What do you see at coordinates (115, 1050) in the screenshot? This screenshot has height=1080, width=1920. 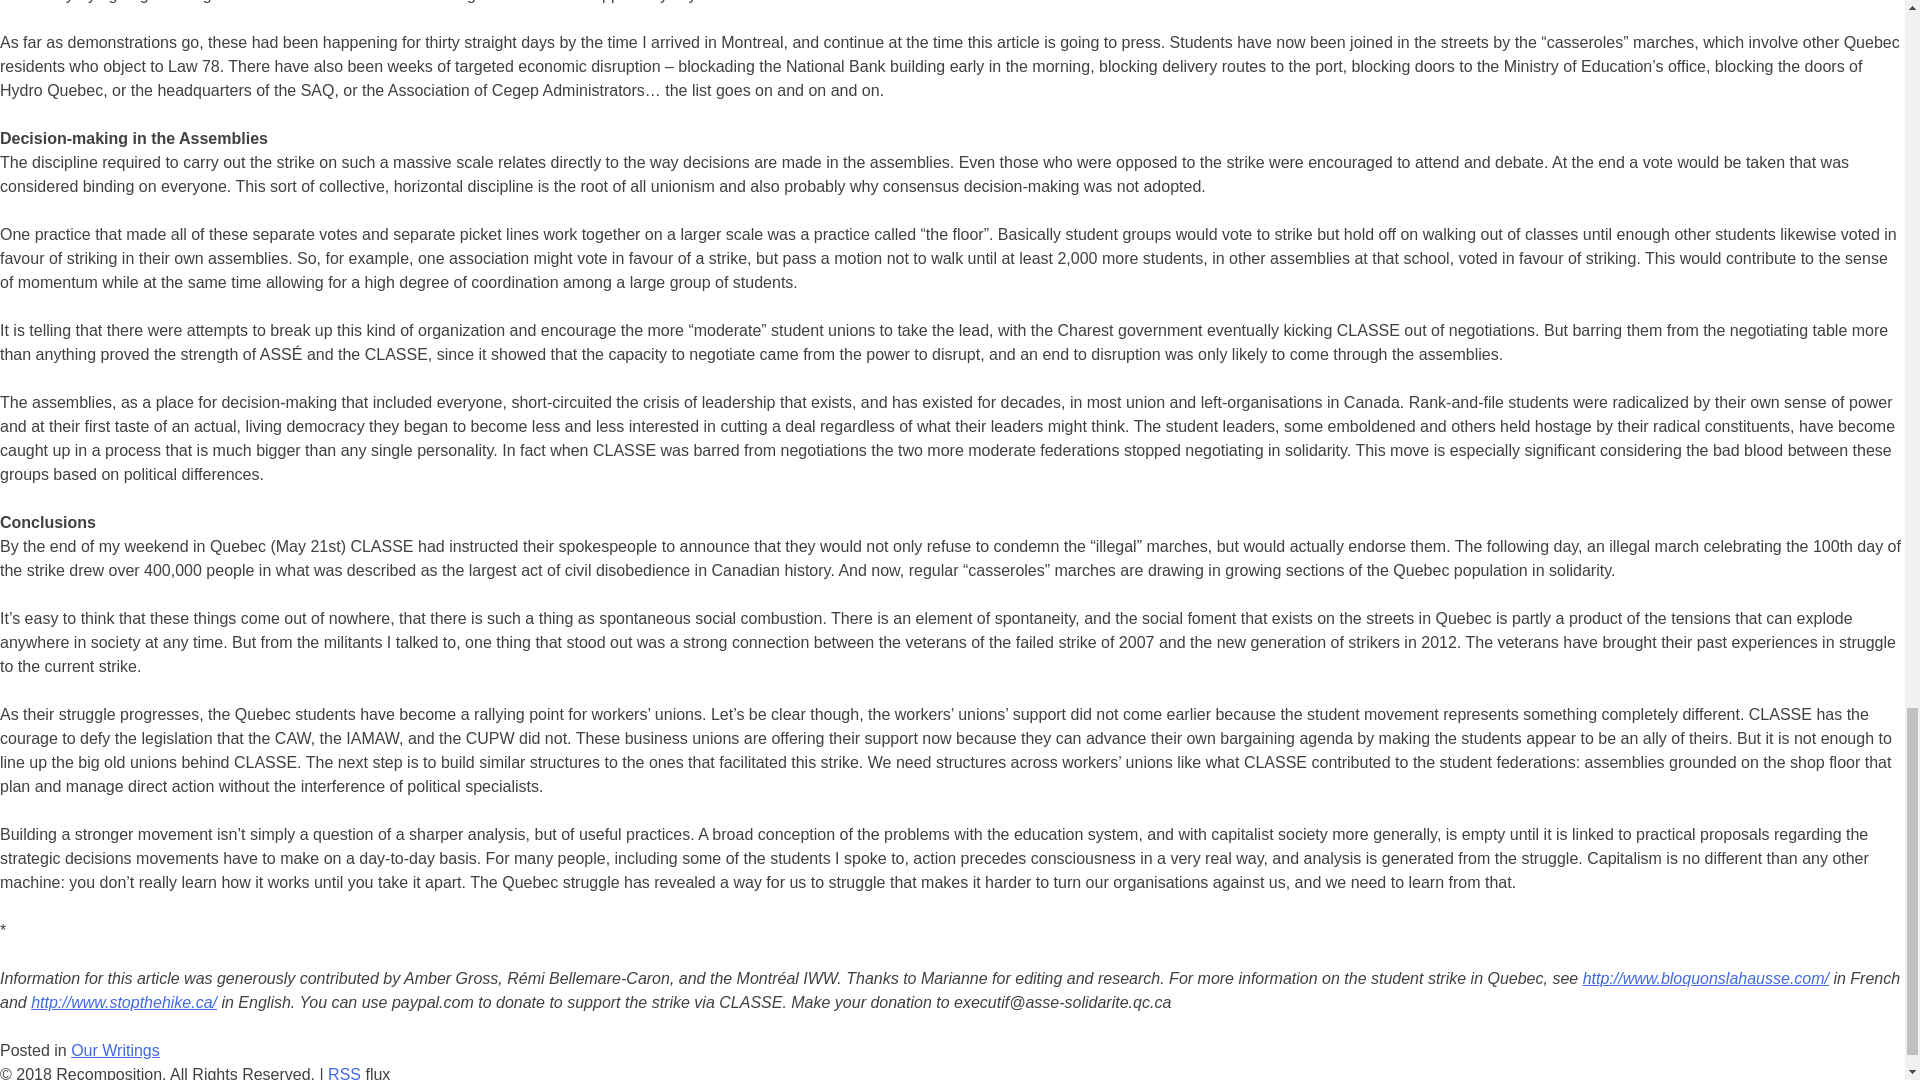 I see `Our Writings` at bounding box center [115, 1050].